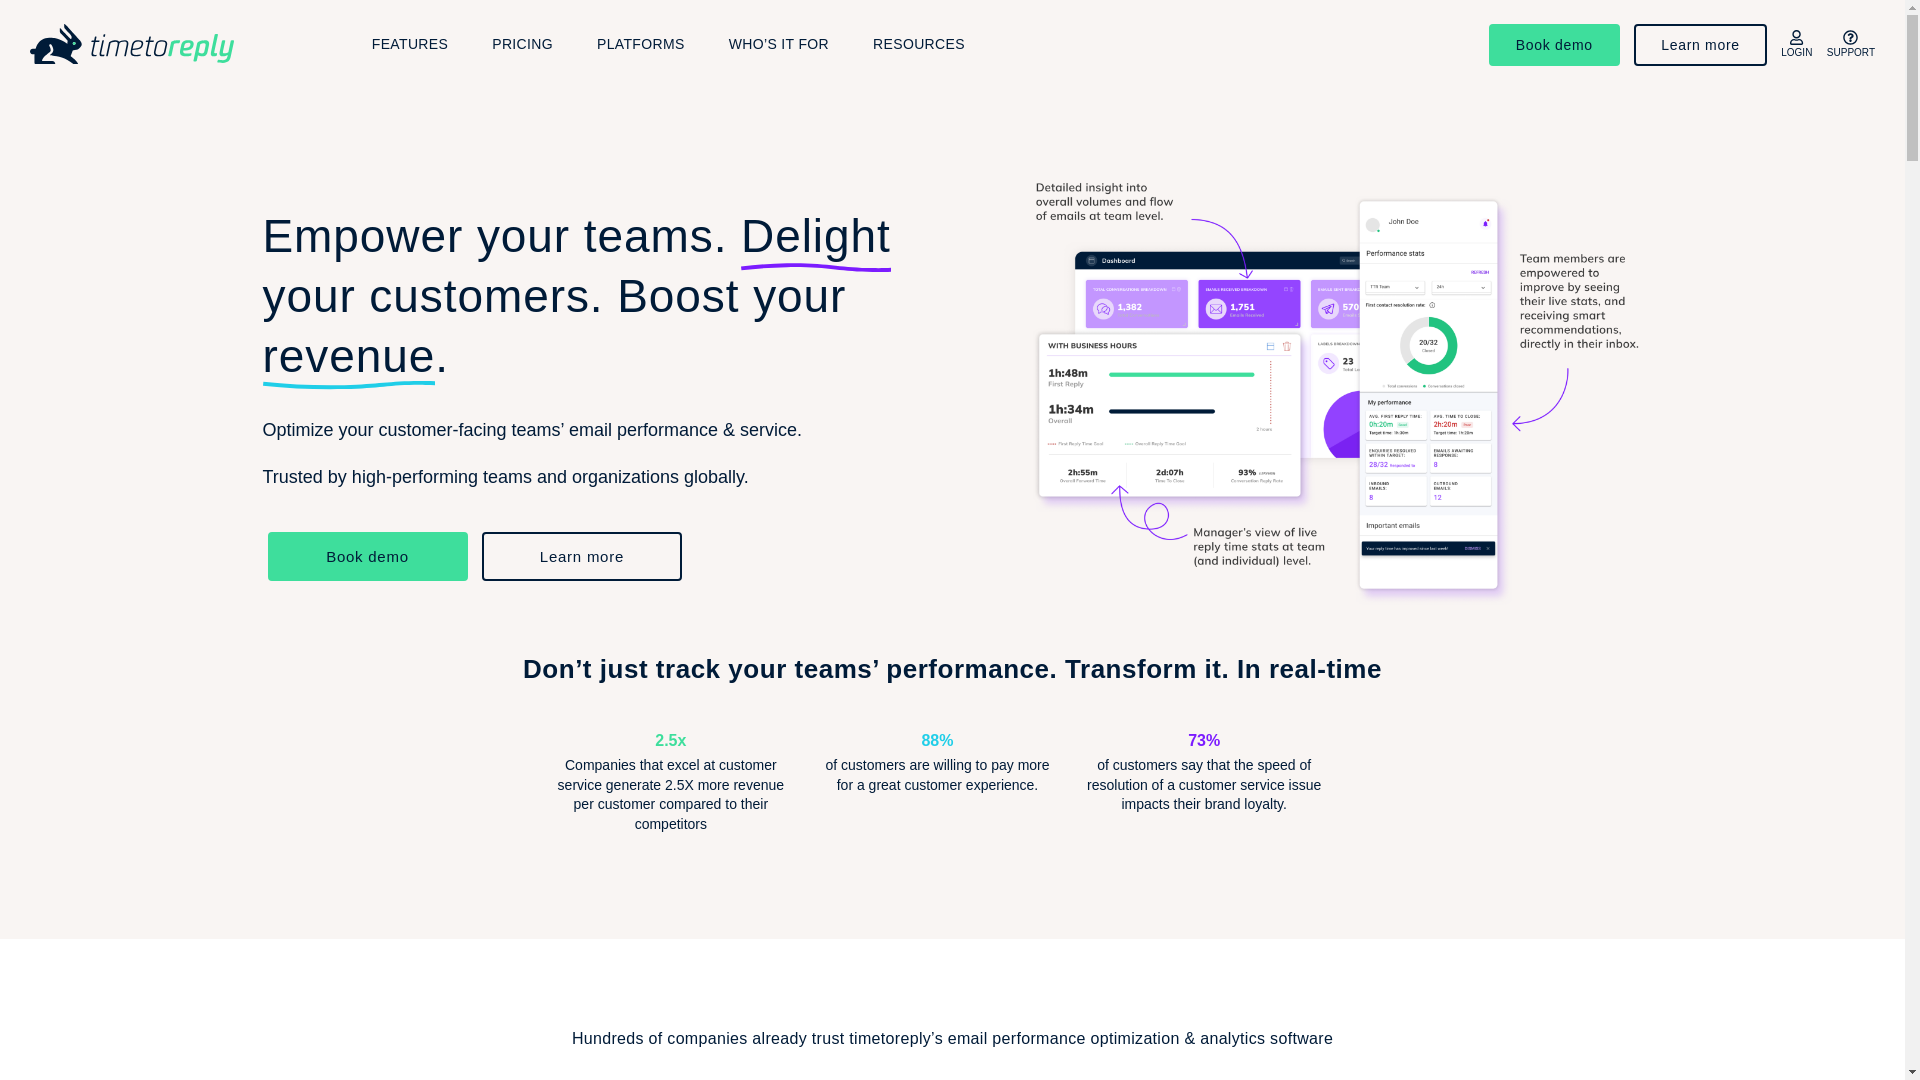 The image size is (1920, 1080). Describe the element at coordinates (368, 556) in the screenshot. I see `Book demo` at that location.